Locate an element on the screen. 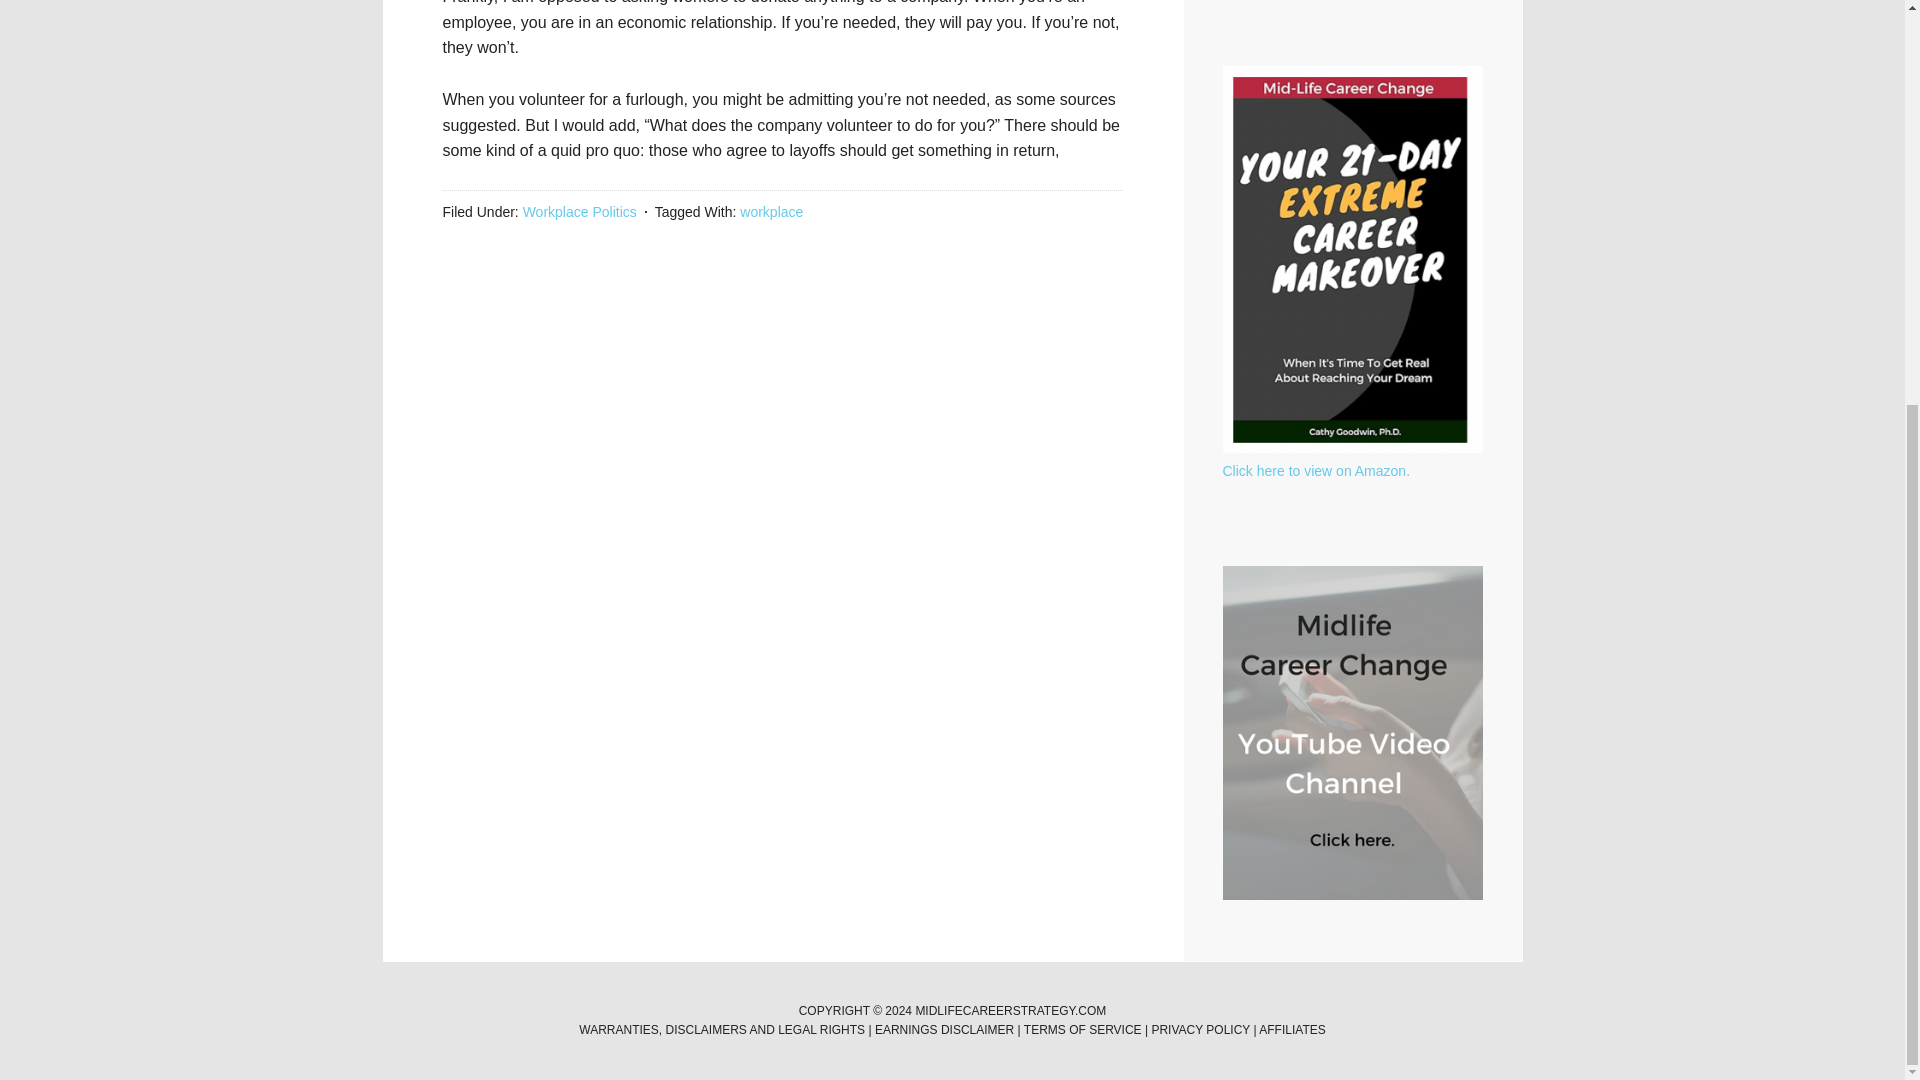 This screenshot has width=1920, height=1080. TERMS OF SERVICE is located at coordinates (1082, 1029).